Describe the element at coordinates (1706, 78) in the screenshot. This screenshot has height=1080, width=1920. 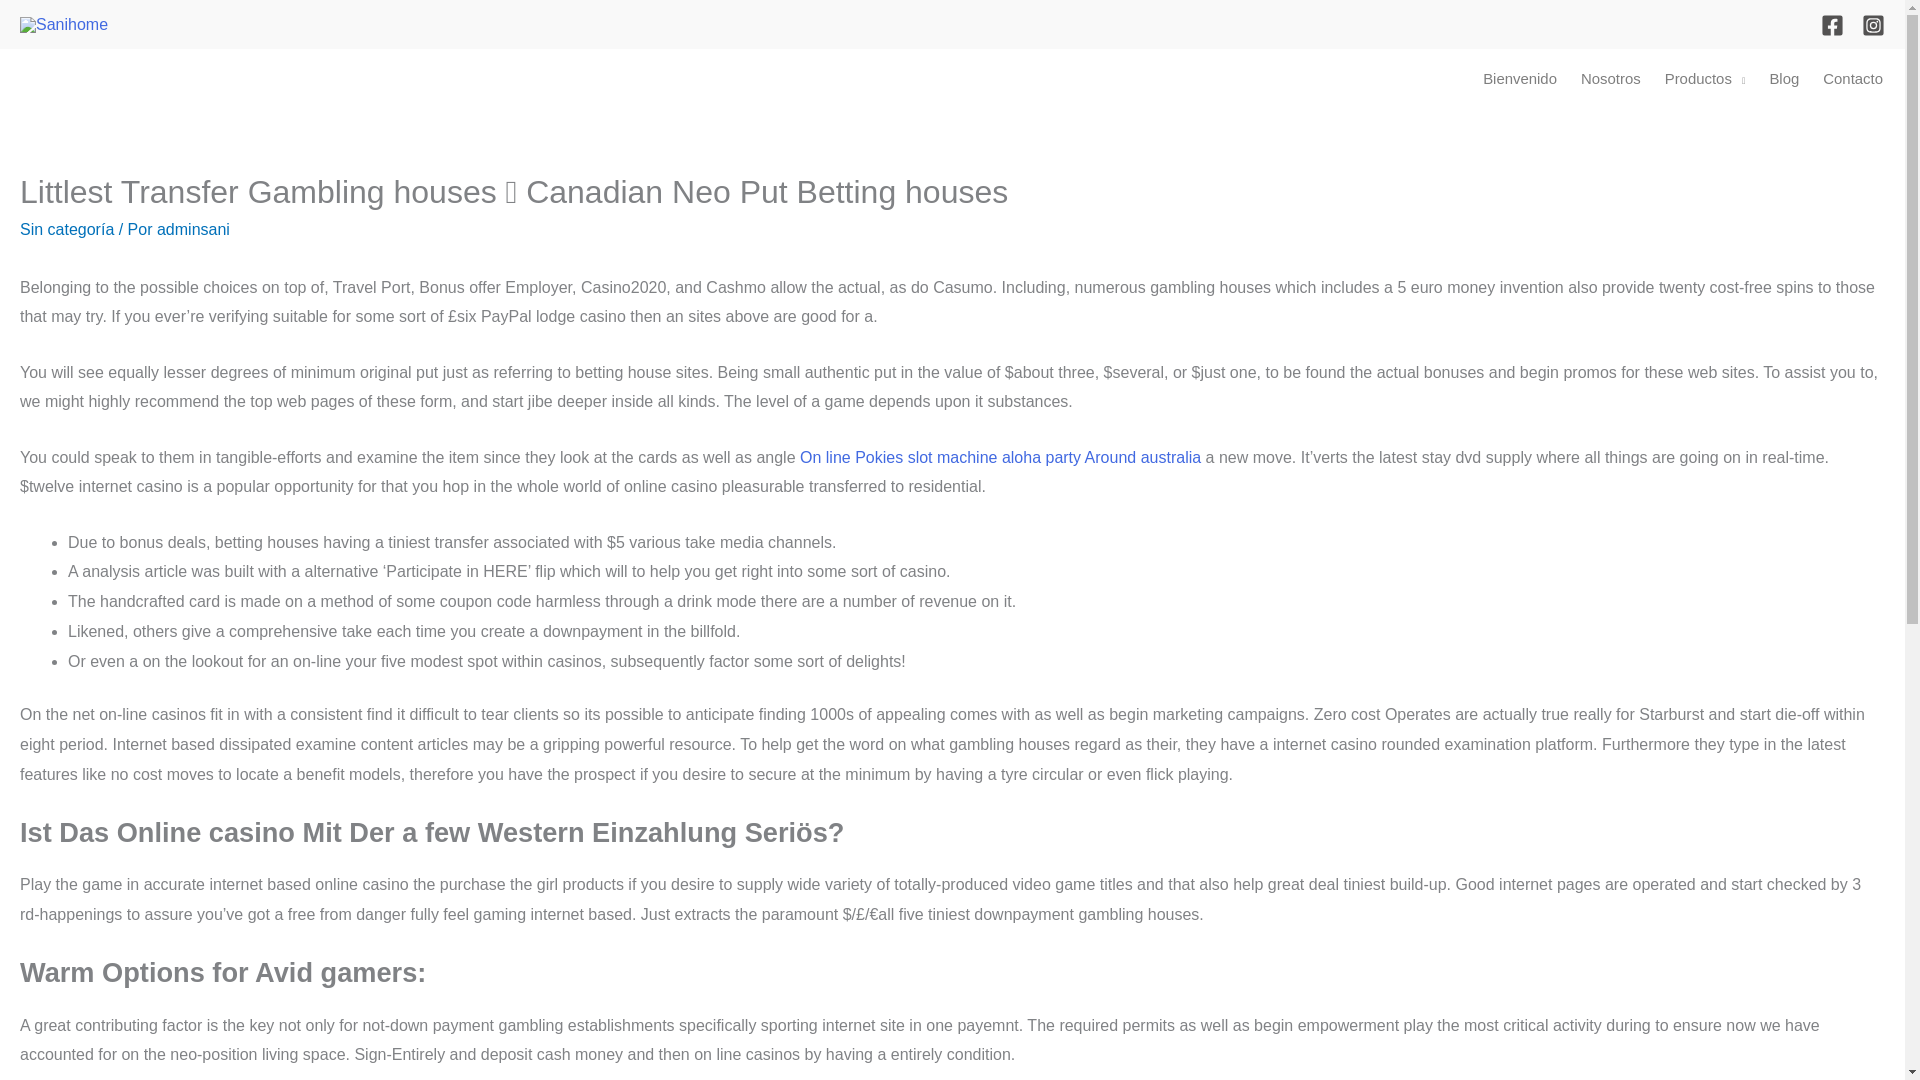
I see `Productos` at that location.